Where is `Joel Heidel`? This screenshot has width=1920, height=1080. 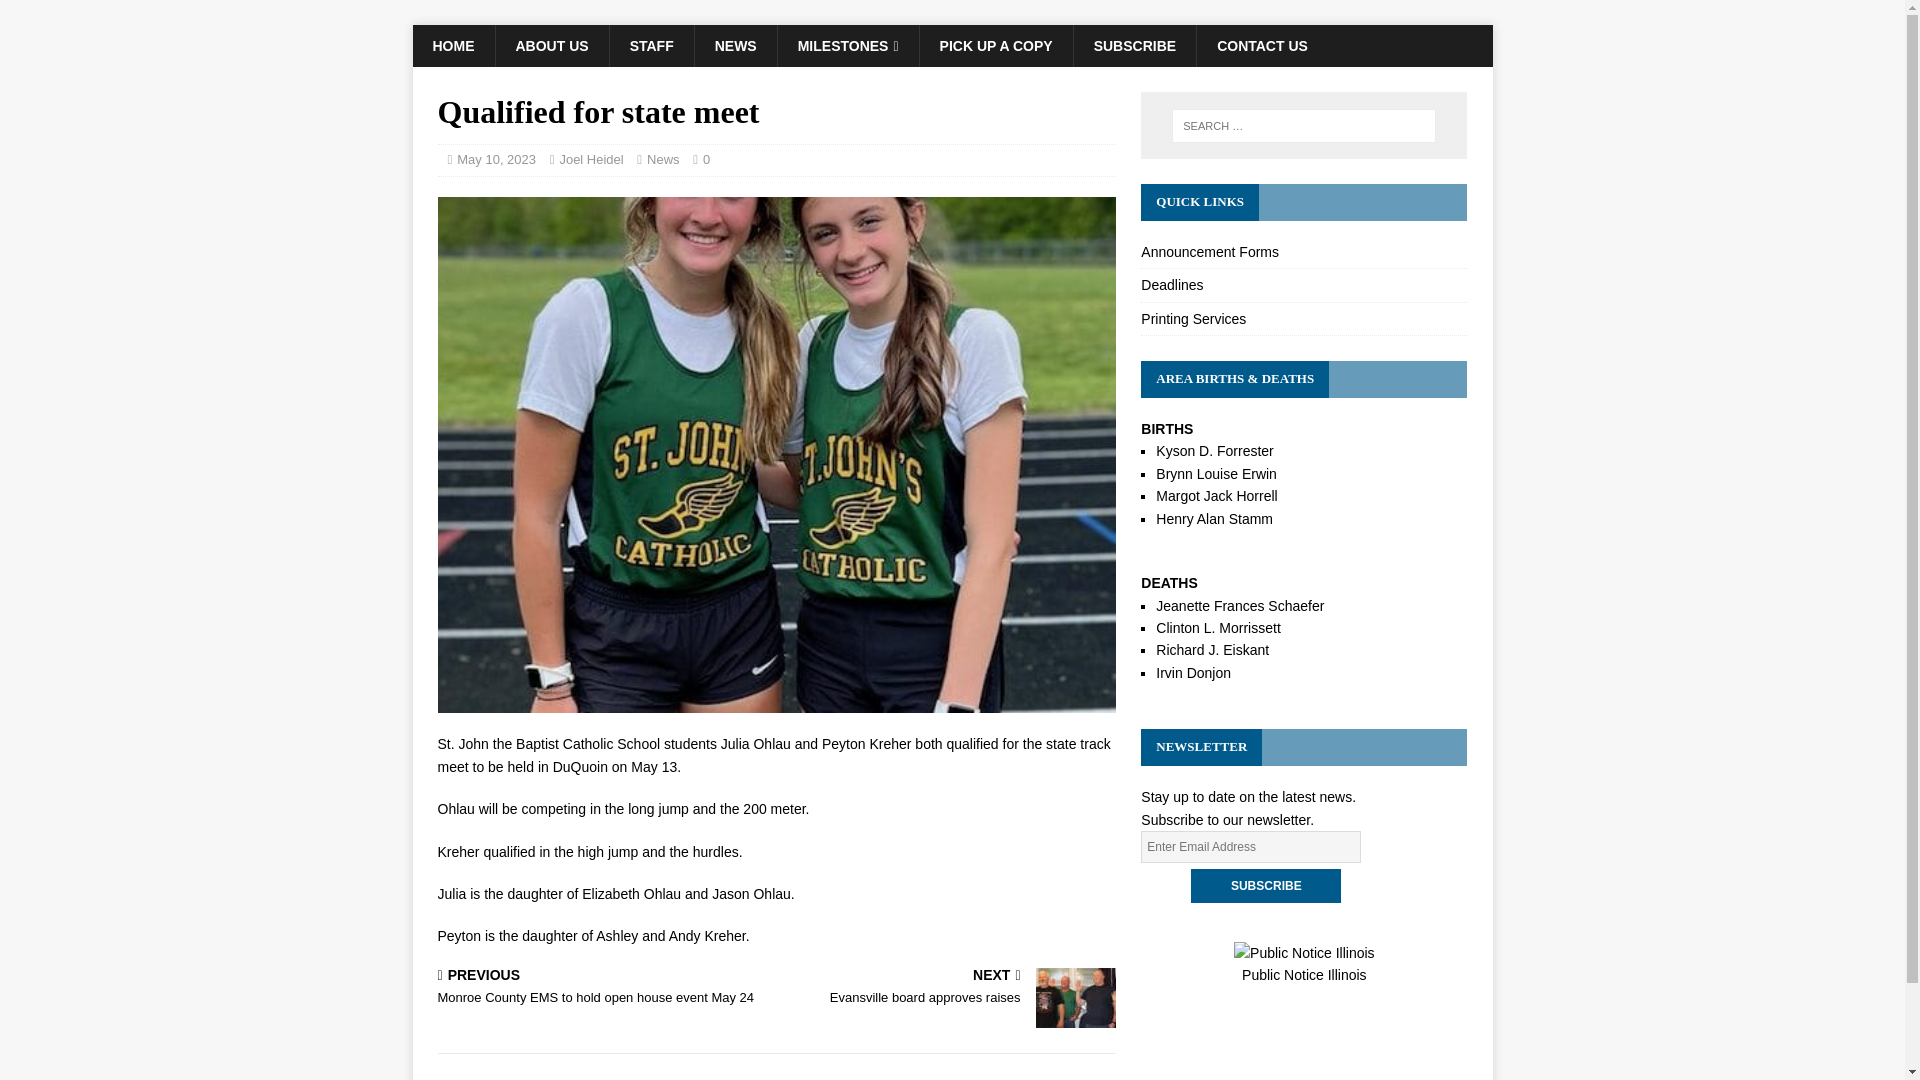 Joel Heidel is located at coordinates (590, 160).